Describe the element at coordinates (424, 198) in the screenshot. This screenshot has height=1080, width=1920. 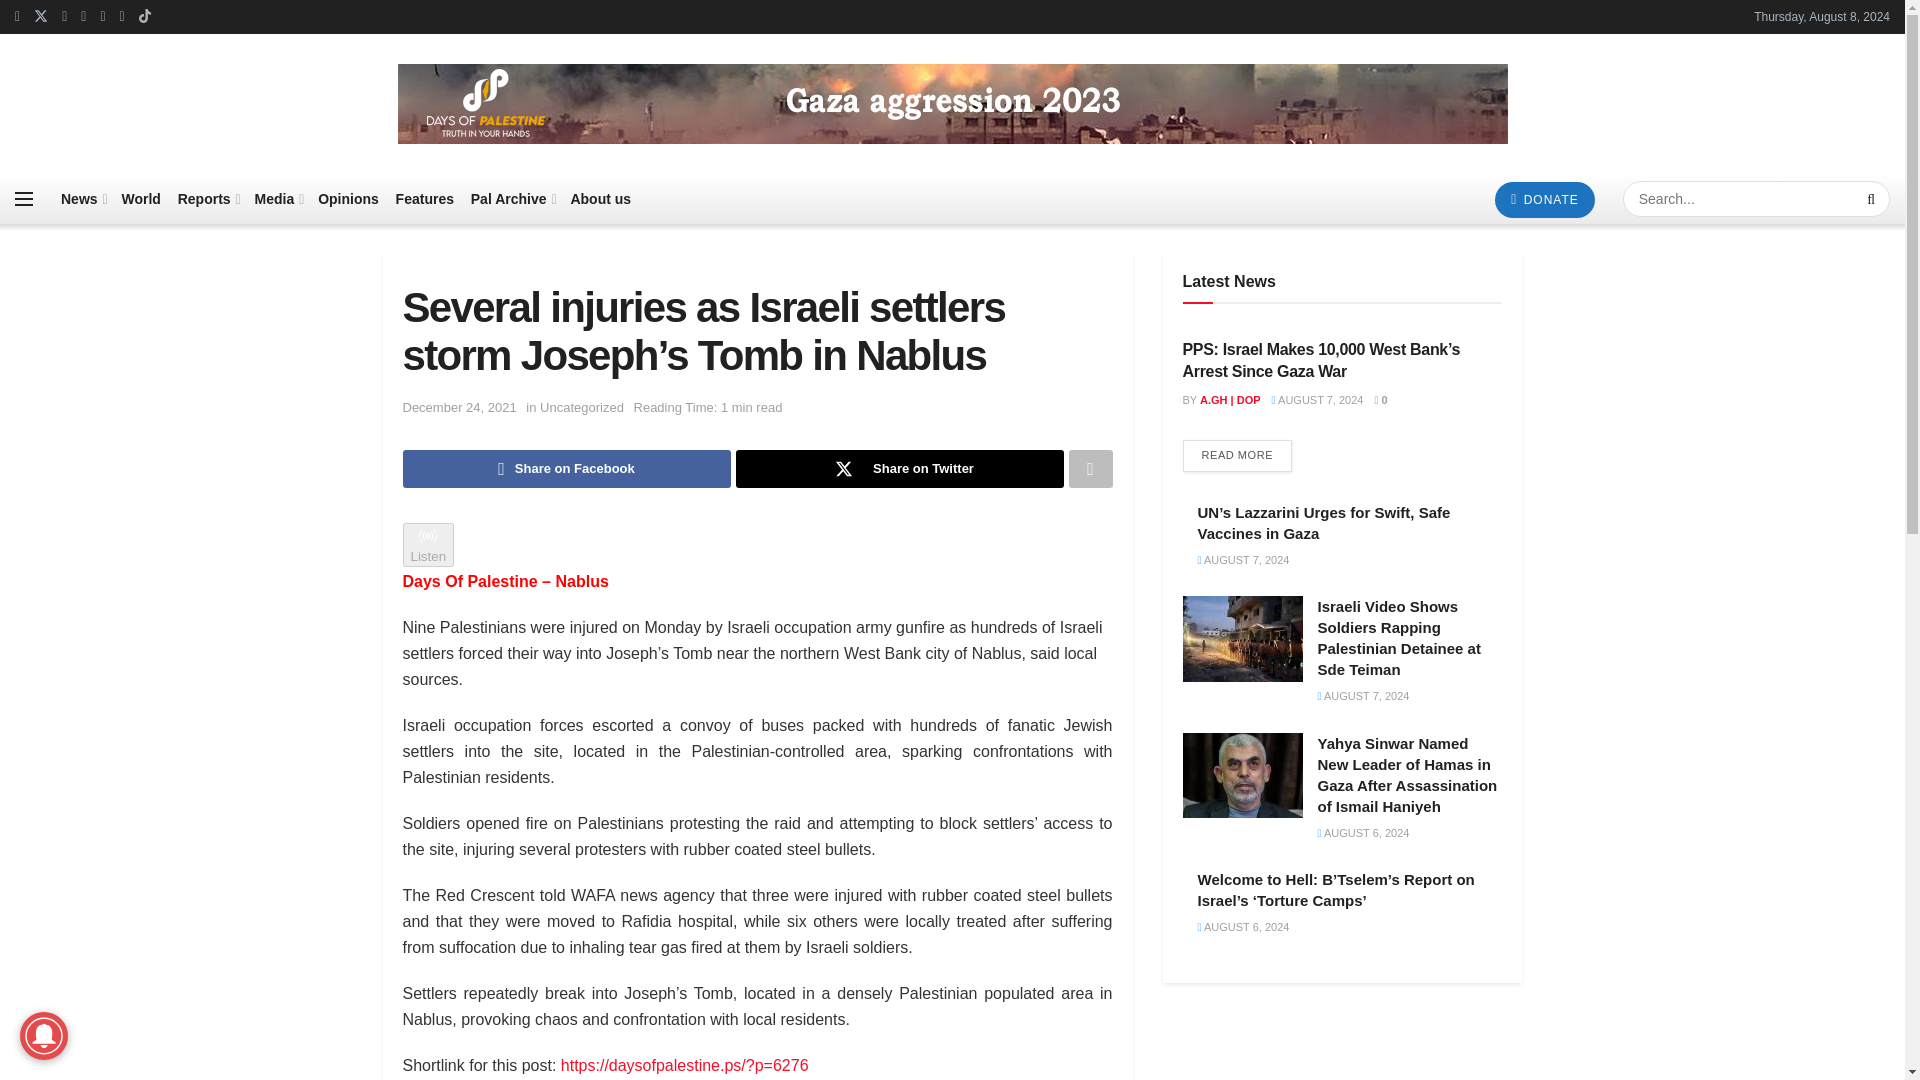
I see `Features` at that location.